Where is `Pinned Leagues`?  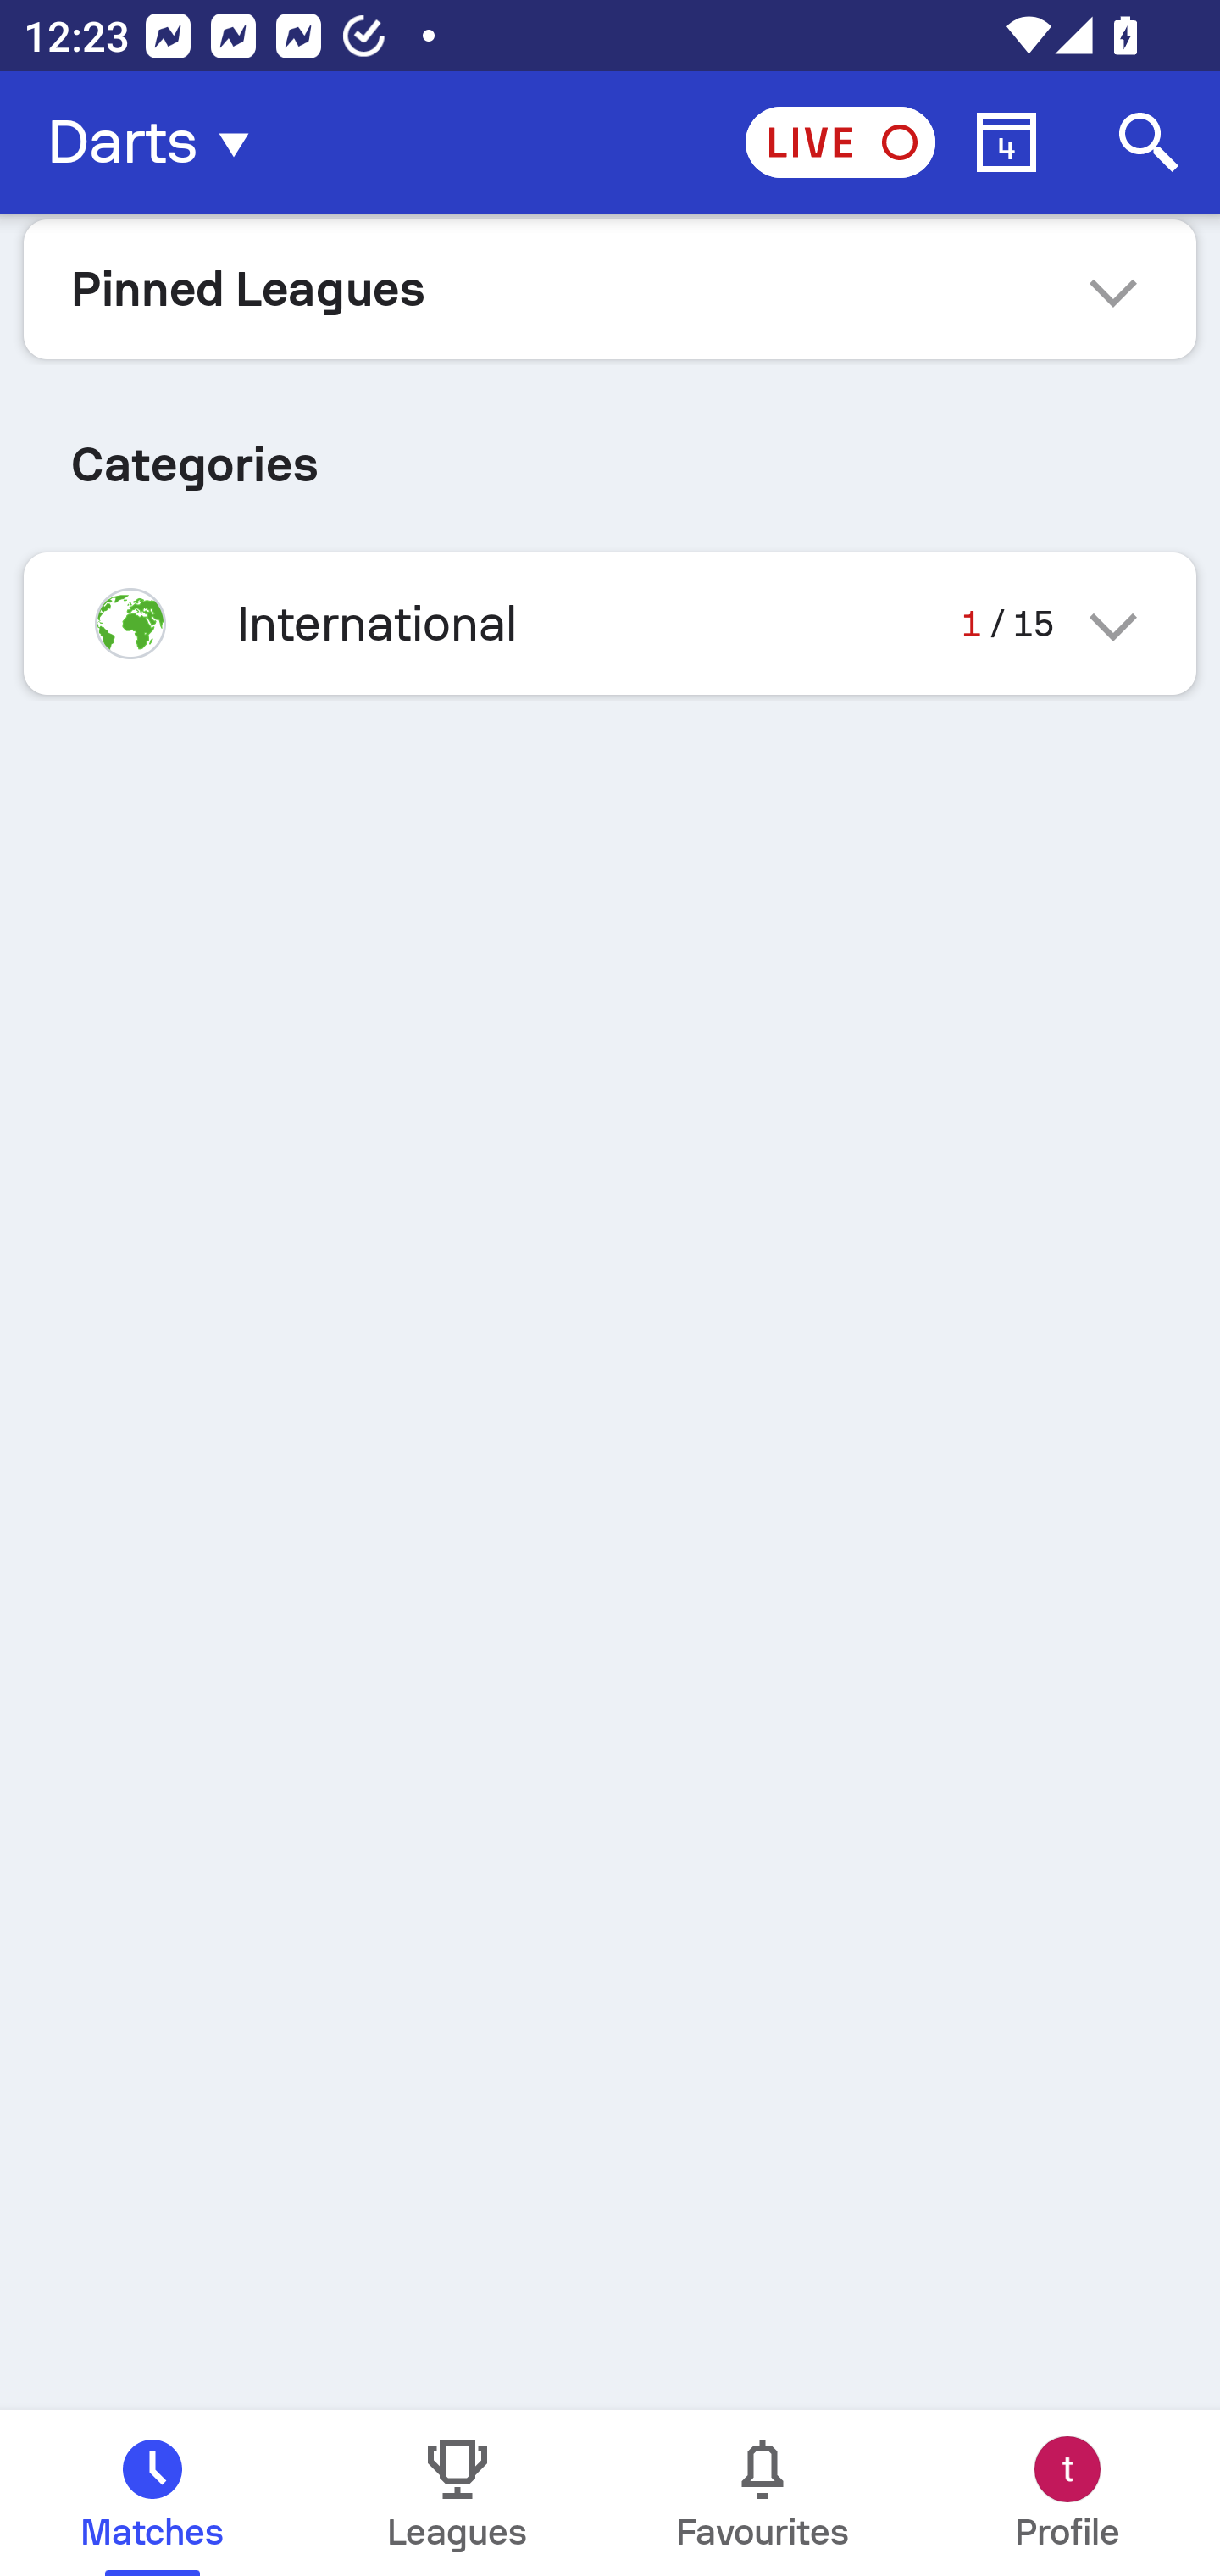 Pinned Leagues is located at coordinates (610, 288).